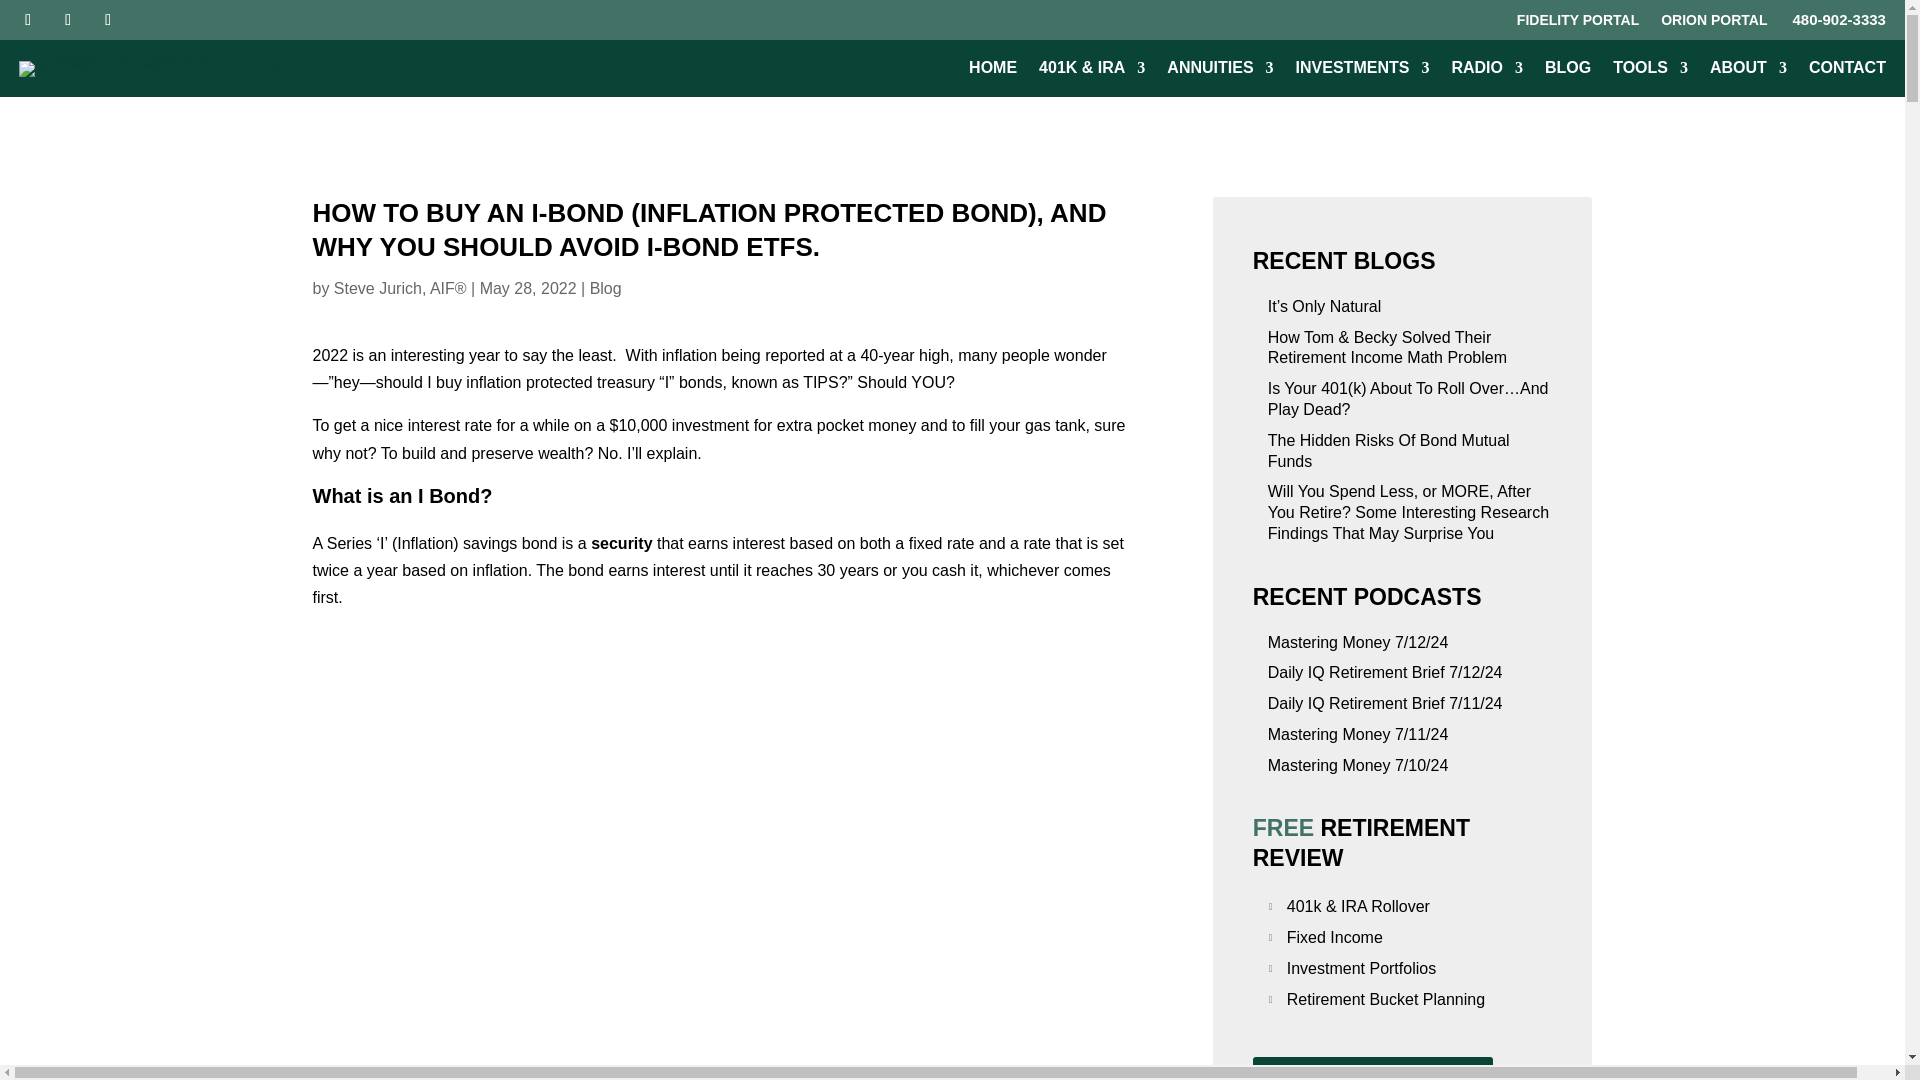 The image size is (1920, 1080). I want to click on Follow on Facebook, so click(28, 20).